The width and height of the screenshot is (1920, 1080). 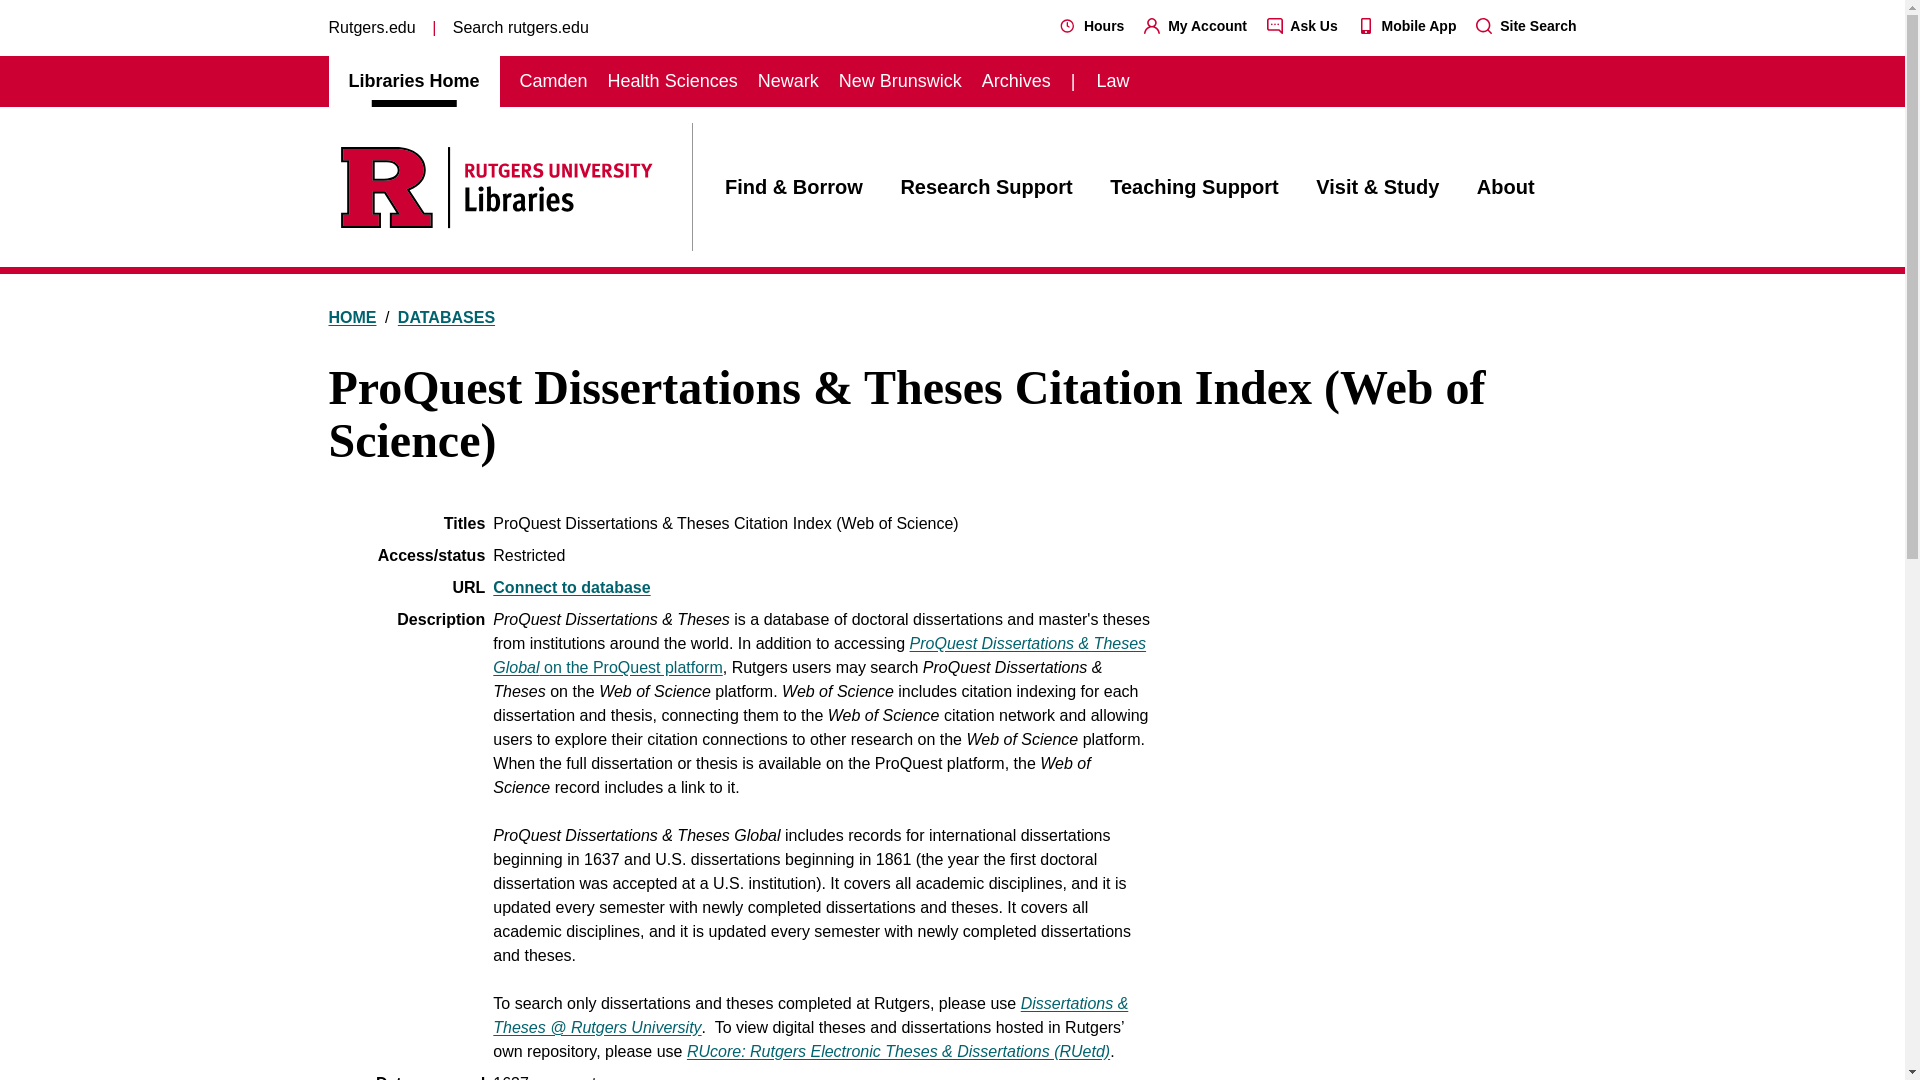 What do you see at coordinates (1505, 186) in the screenshot?
I see `About` at bounding box center [1505, 186].